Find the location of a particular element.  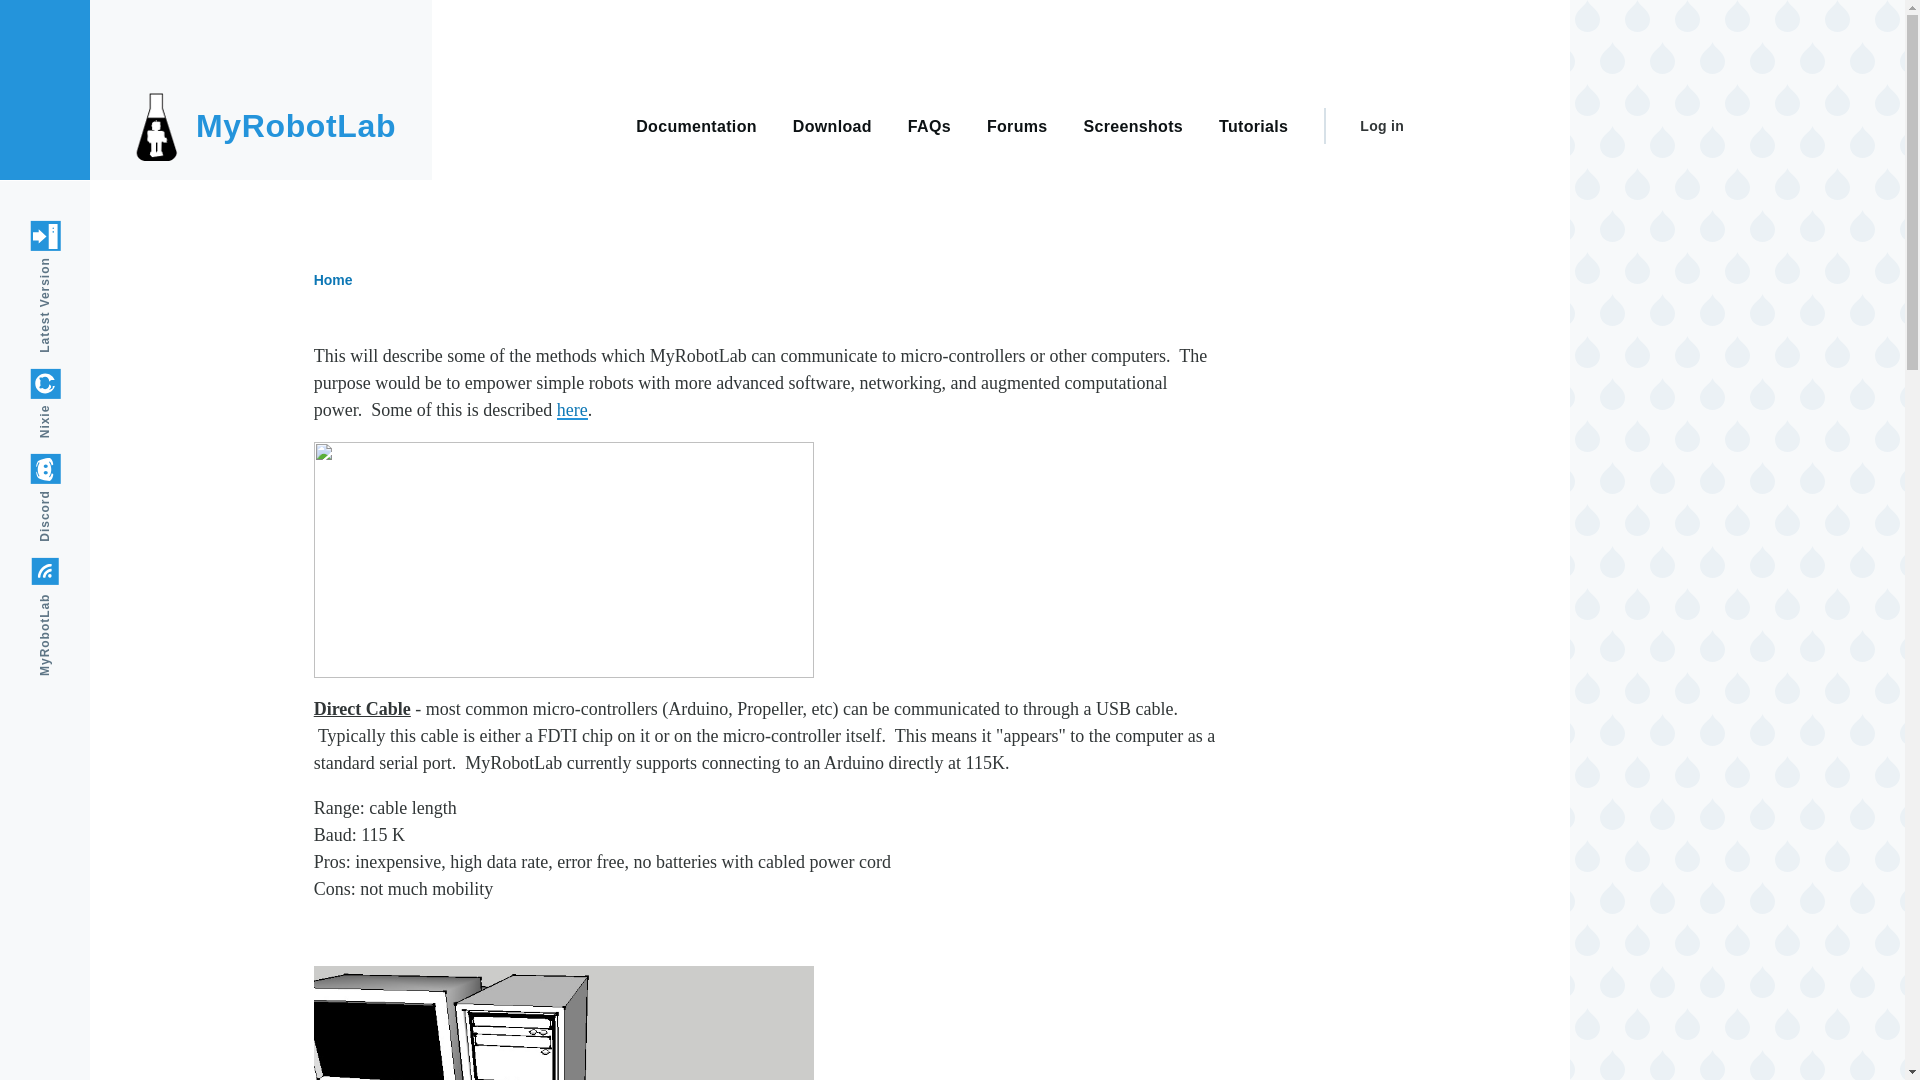

Latest Version is located at coordinates (96, 236).